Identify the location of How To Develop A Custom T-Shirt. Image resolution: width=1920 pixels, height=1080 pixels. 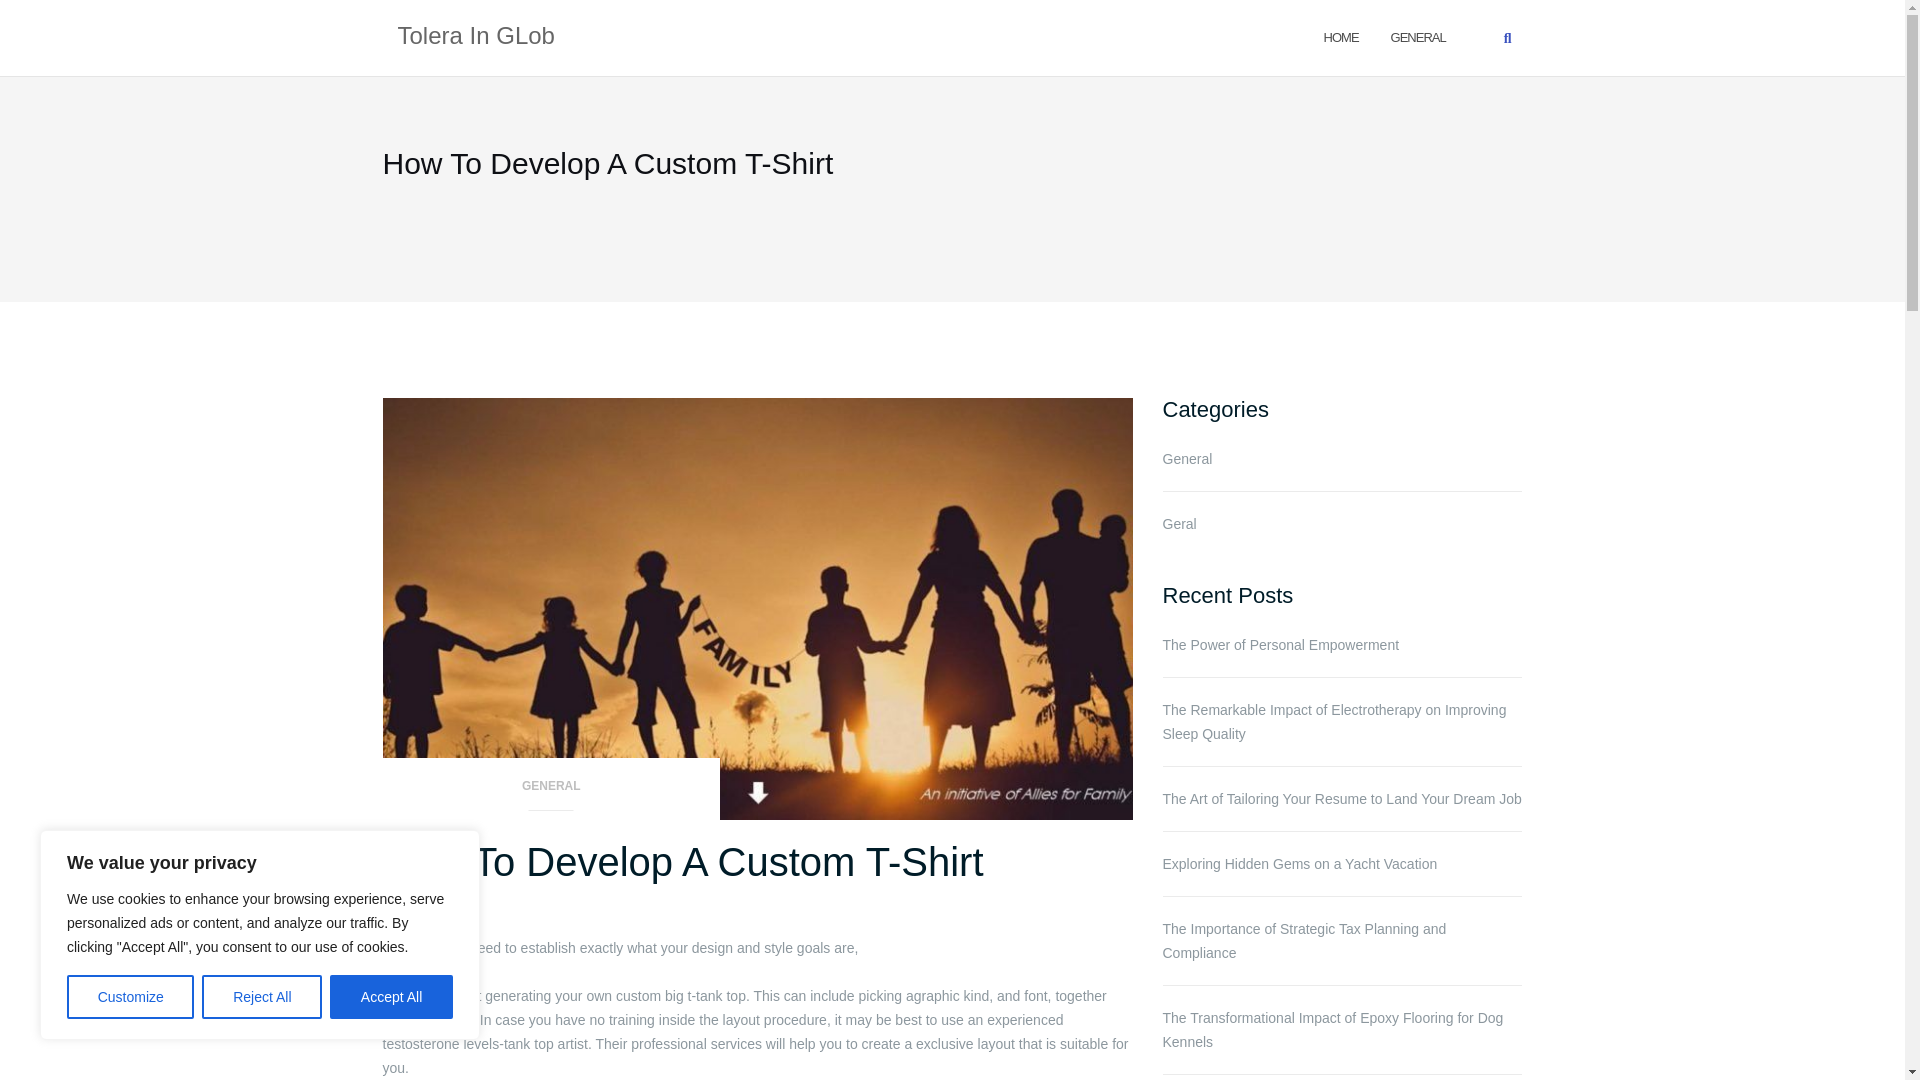
(682, 862).